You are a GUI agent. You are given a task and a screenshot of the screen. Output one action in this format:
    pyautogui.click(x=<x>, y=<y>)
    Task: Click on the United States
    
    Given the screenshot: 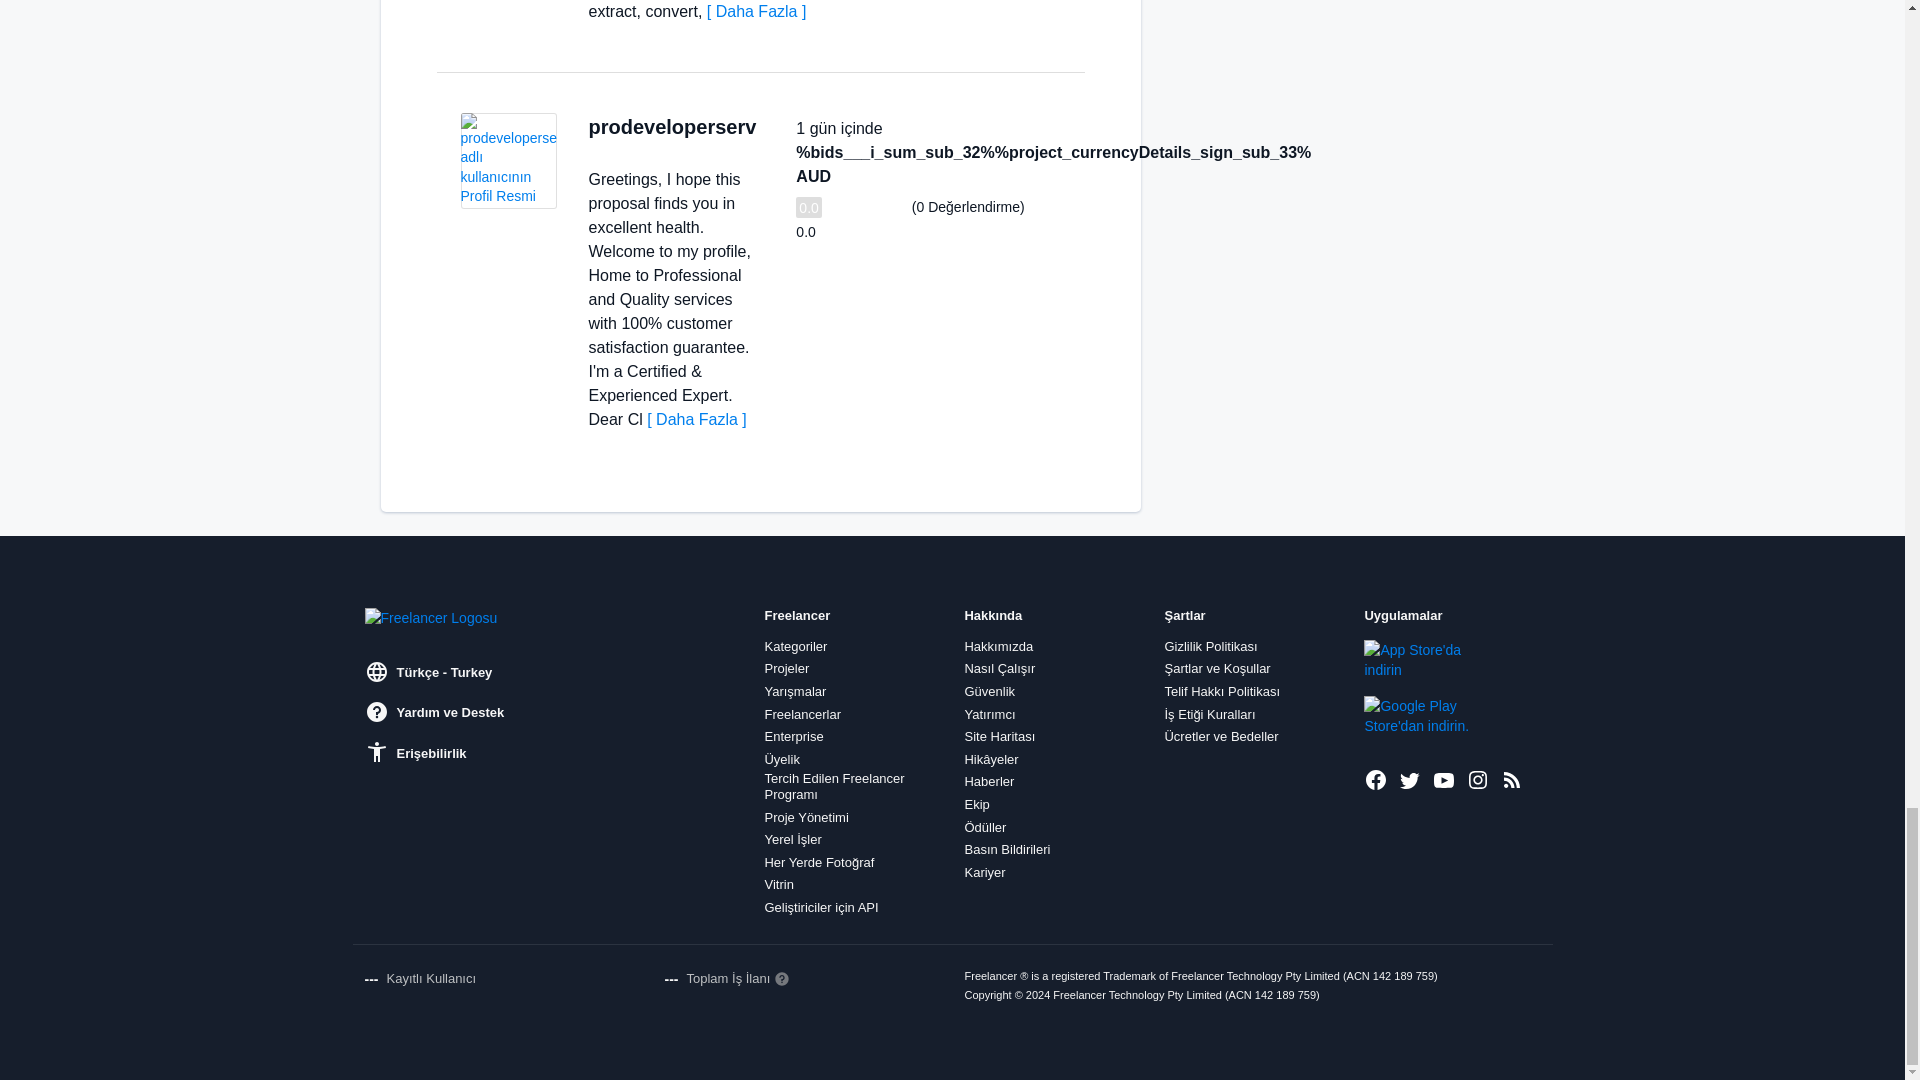 What is the action you would take?
    pyautogui.click(x=596, y=148)
    